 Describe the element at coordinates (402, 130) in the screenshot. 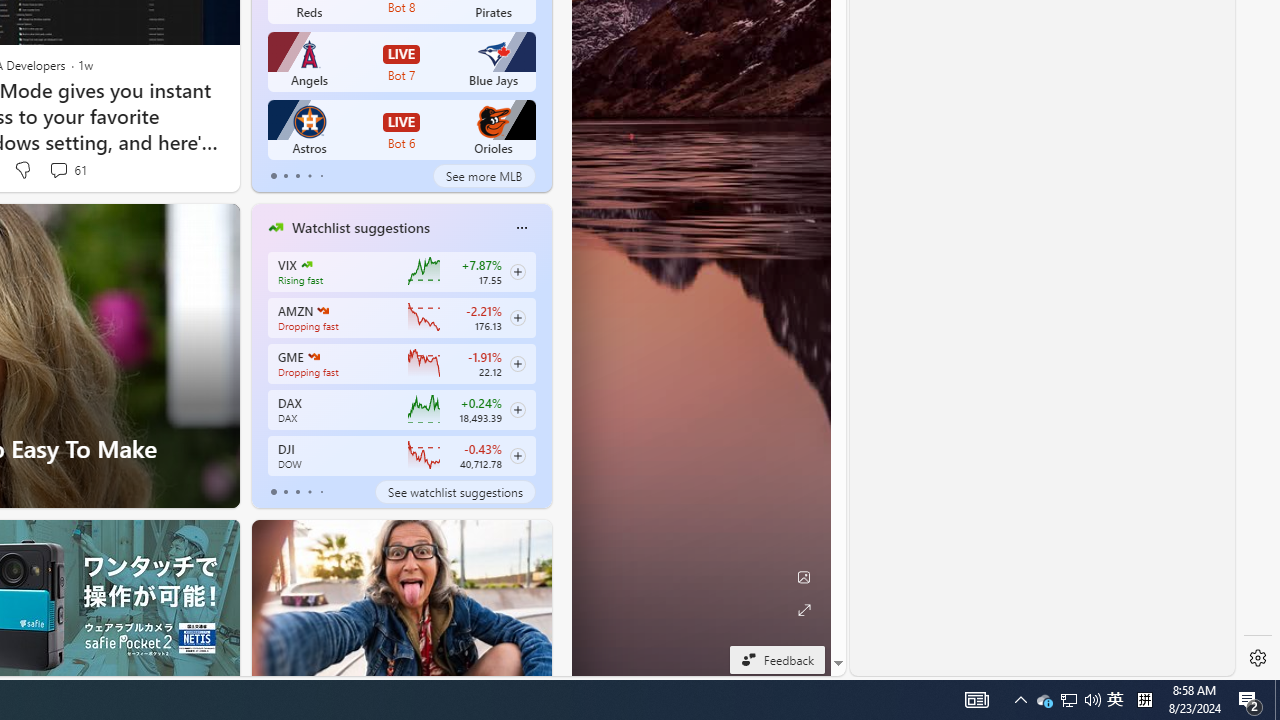

I see `Astros LIVE Bot 6 Orioles` at that location.